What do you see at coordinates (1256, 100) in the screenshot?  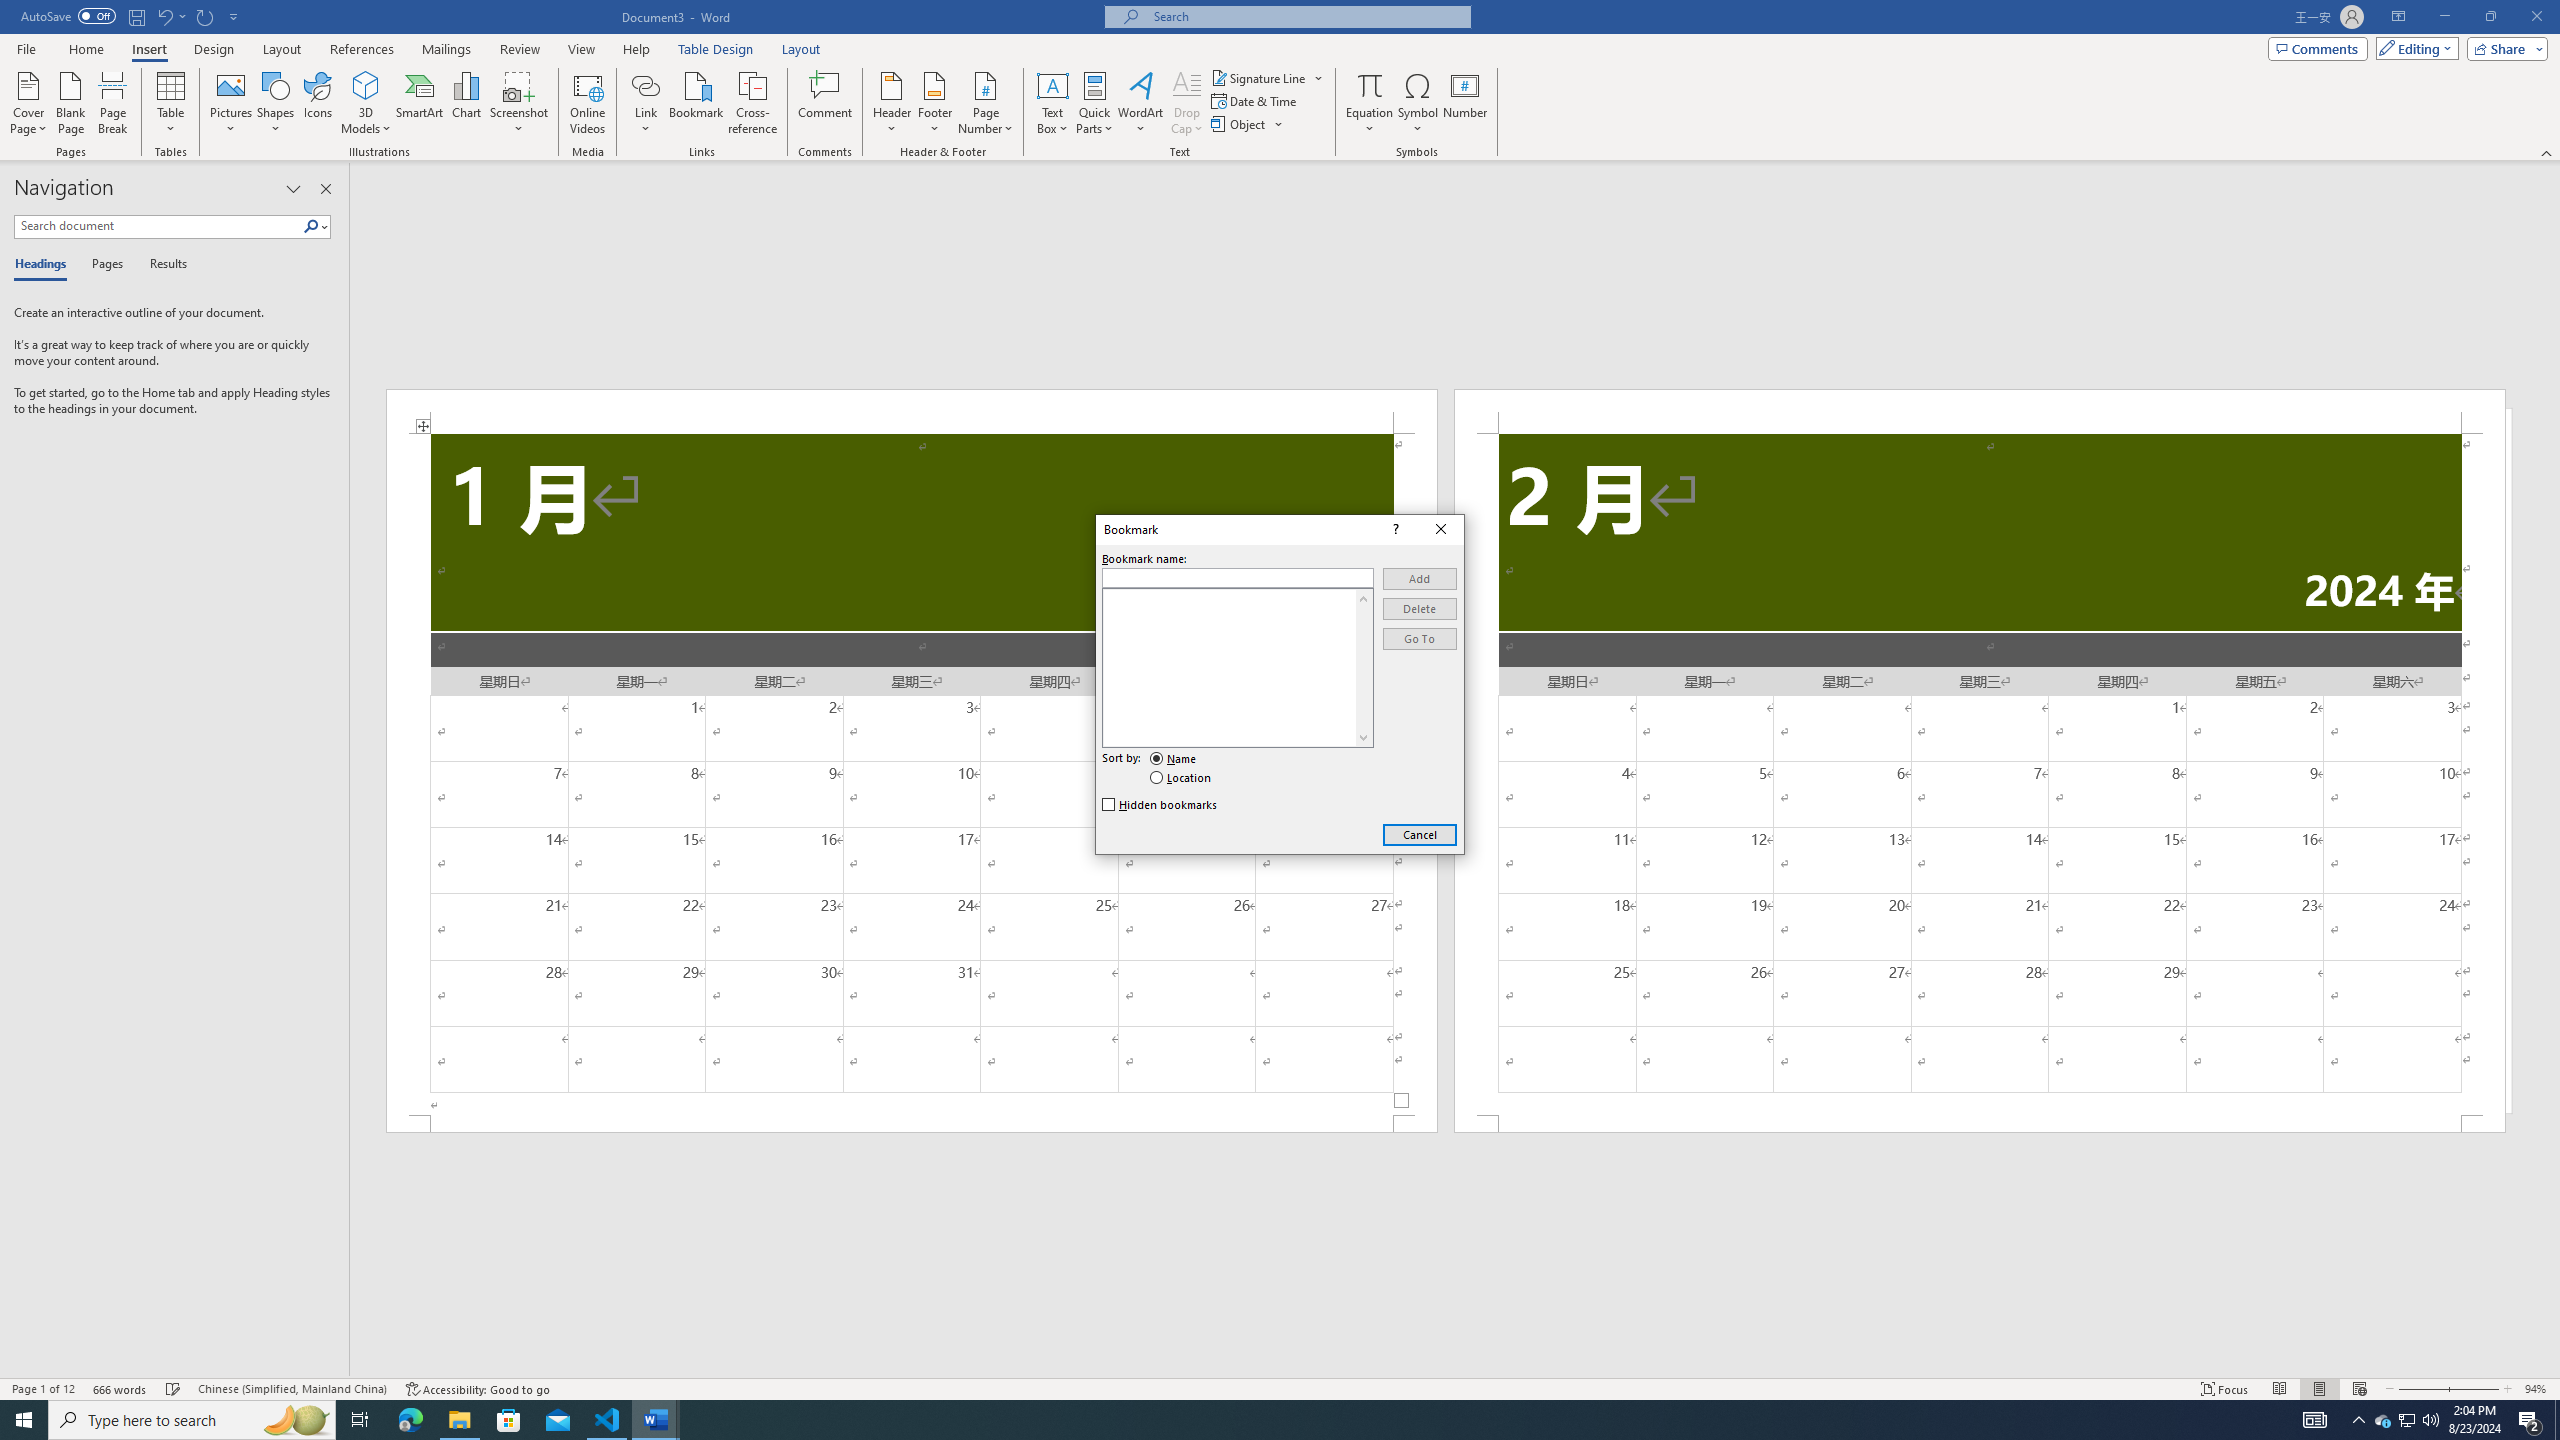 I see `Date & Time...` at bounding box center [1256, 100].